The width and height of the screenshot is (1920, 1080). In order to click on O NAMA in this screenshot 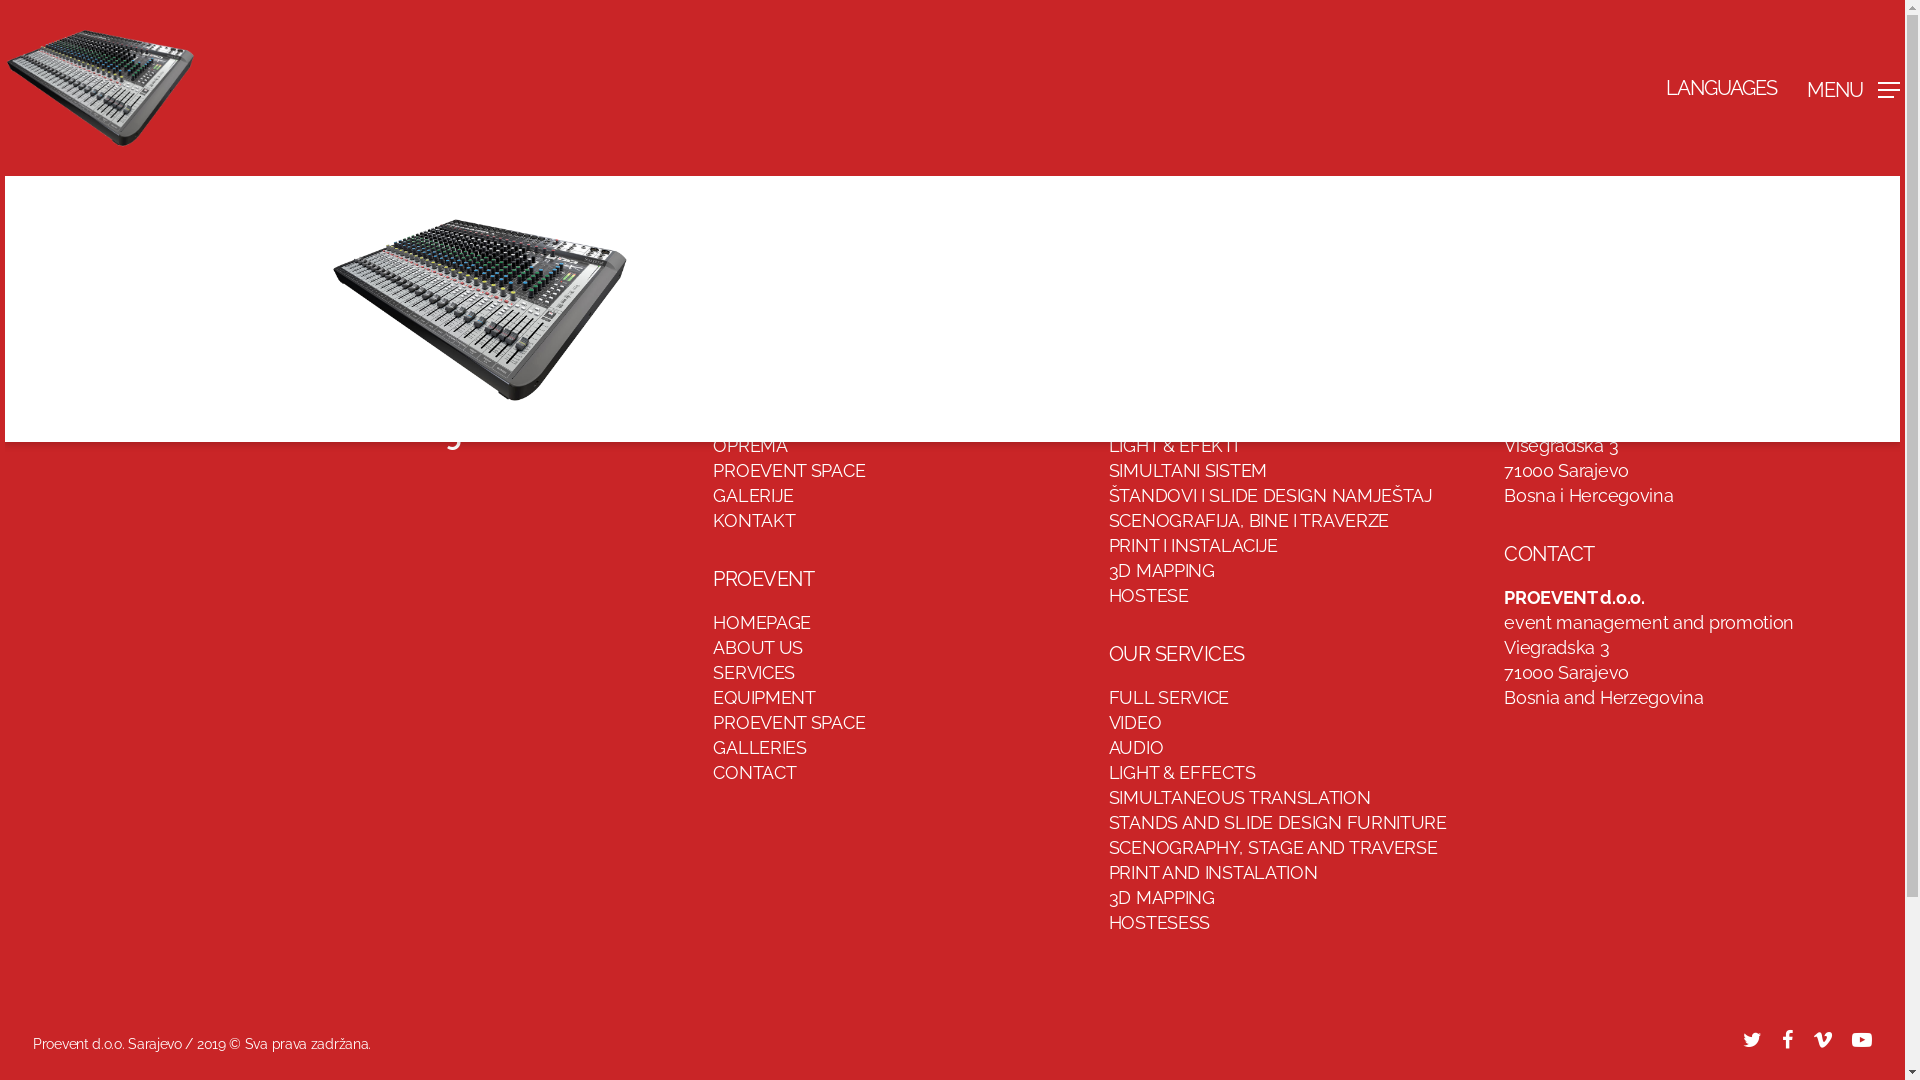, I will do `click(748, 395)`.